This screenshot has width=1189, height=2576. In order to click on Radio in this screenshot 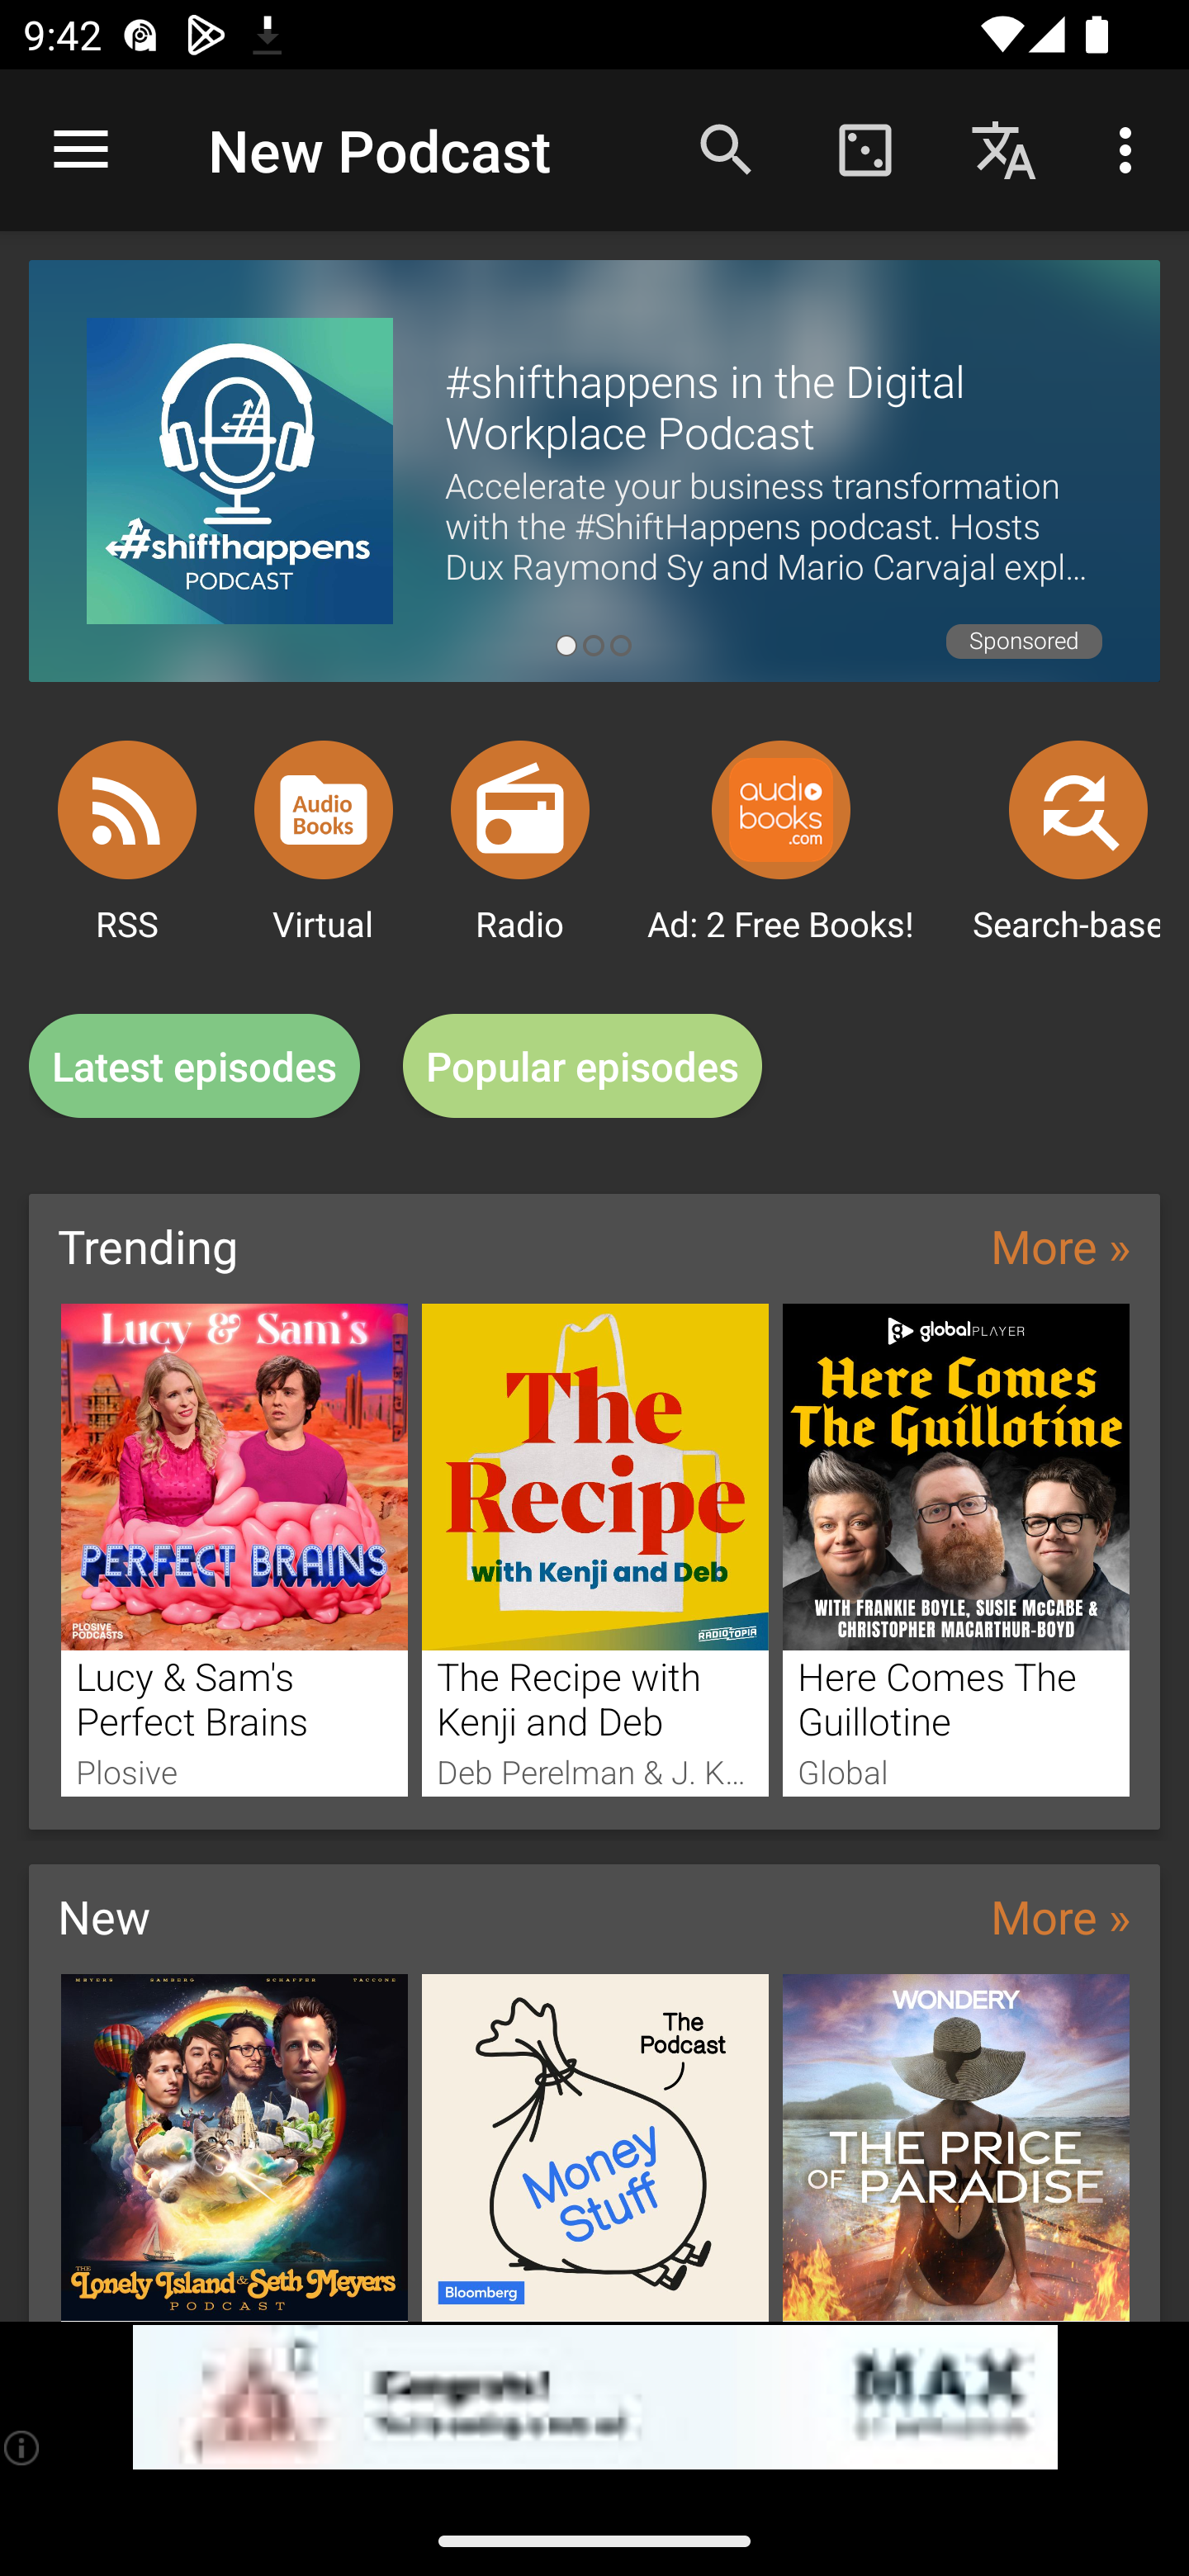, I will do `click(520, 809)`.